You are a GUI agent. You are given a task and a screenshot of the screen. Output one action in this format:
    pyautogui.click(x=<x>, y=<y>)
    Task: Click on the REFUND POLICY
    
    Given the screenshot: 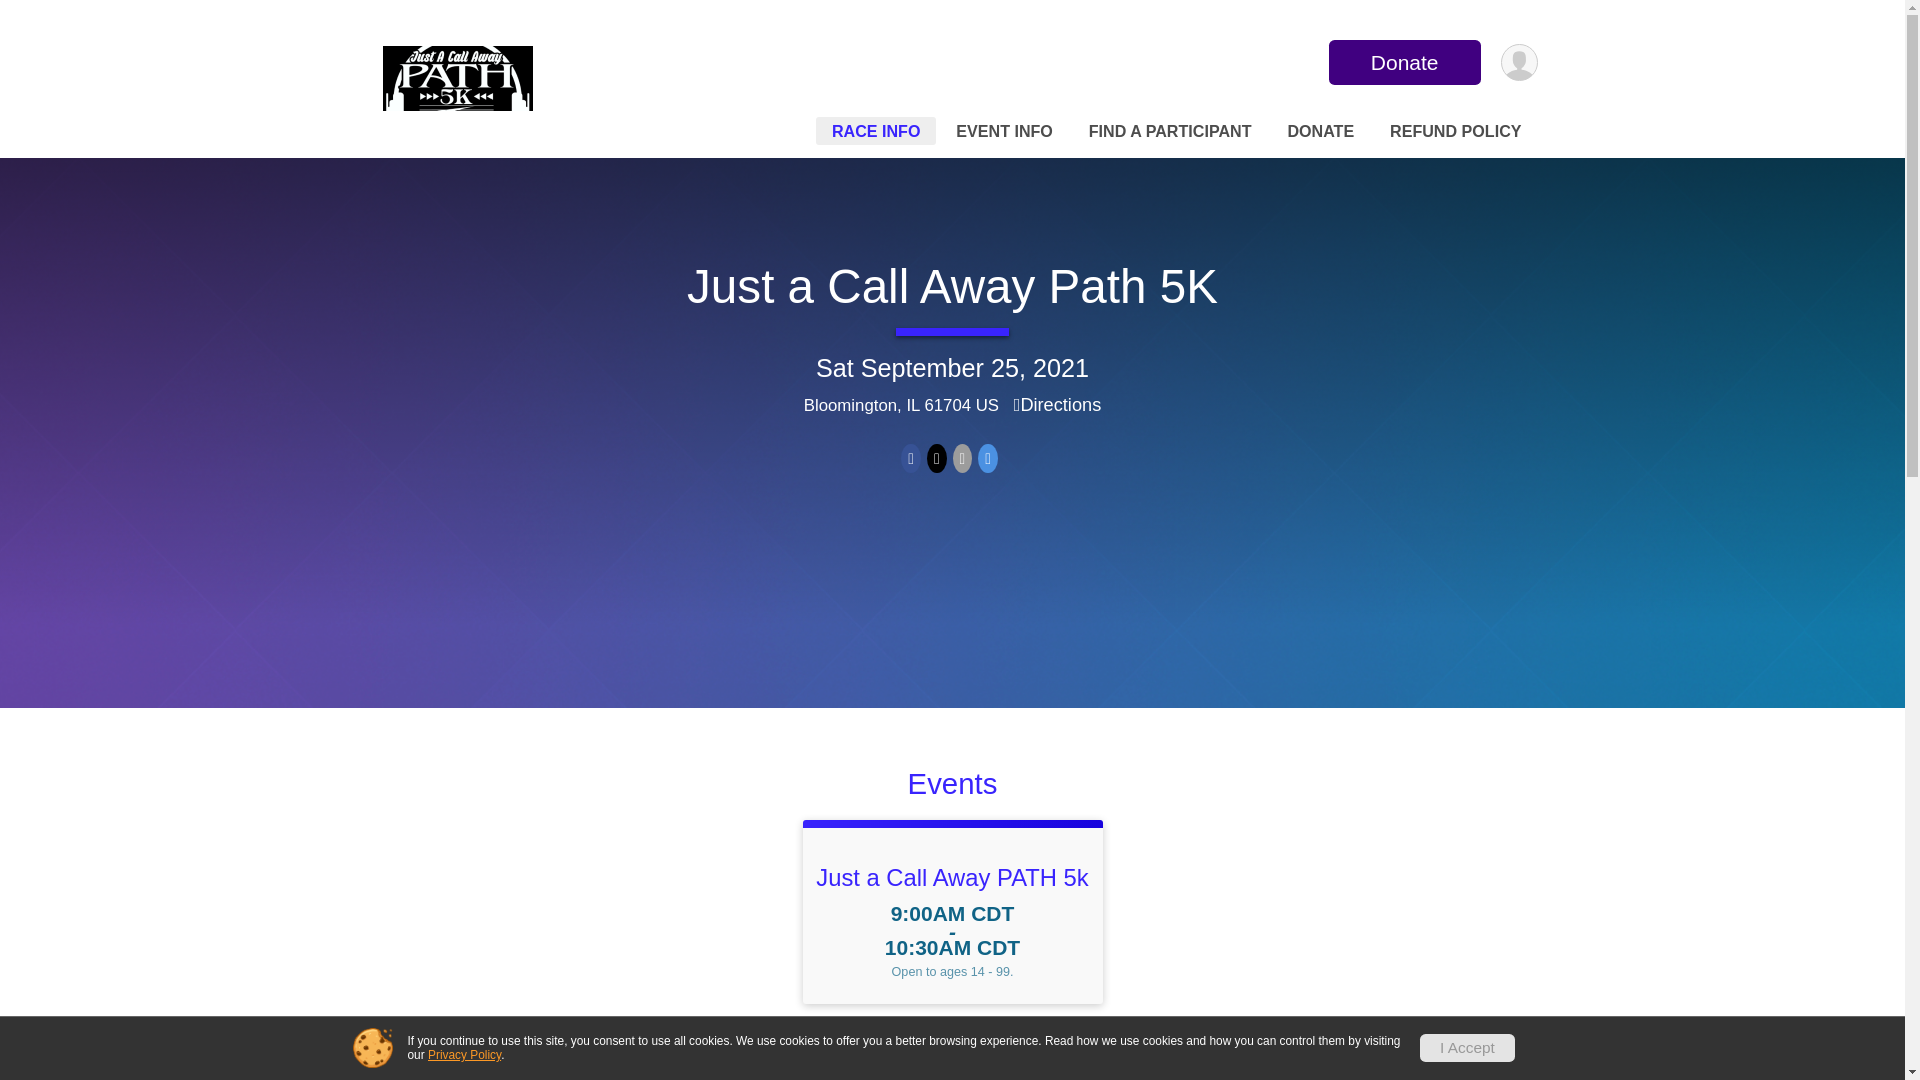 What is the action you would take?
    pyautogui.click(x=1455, y=130)
    